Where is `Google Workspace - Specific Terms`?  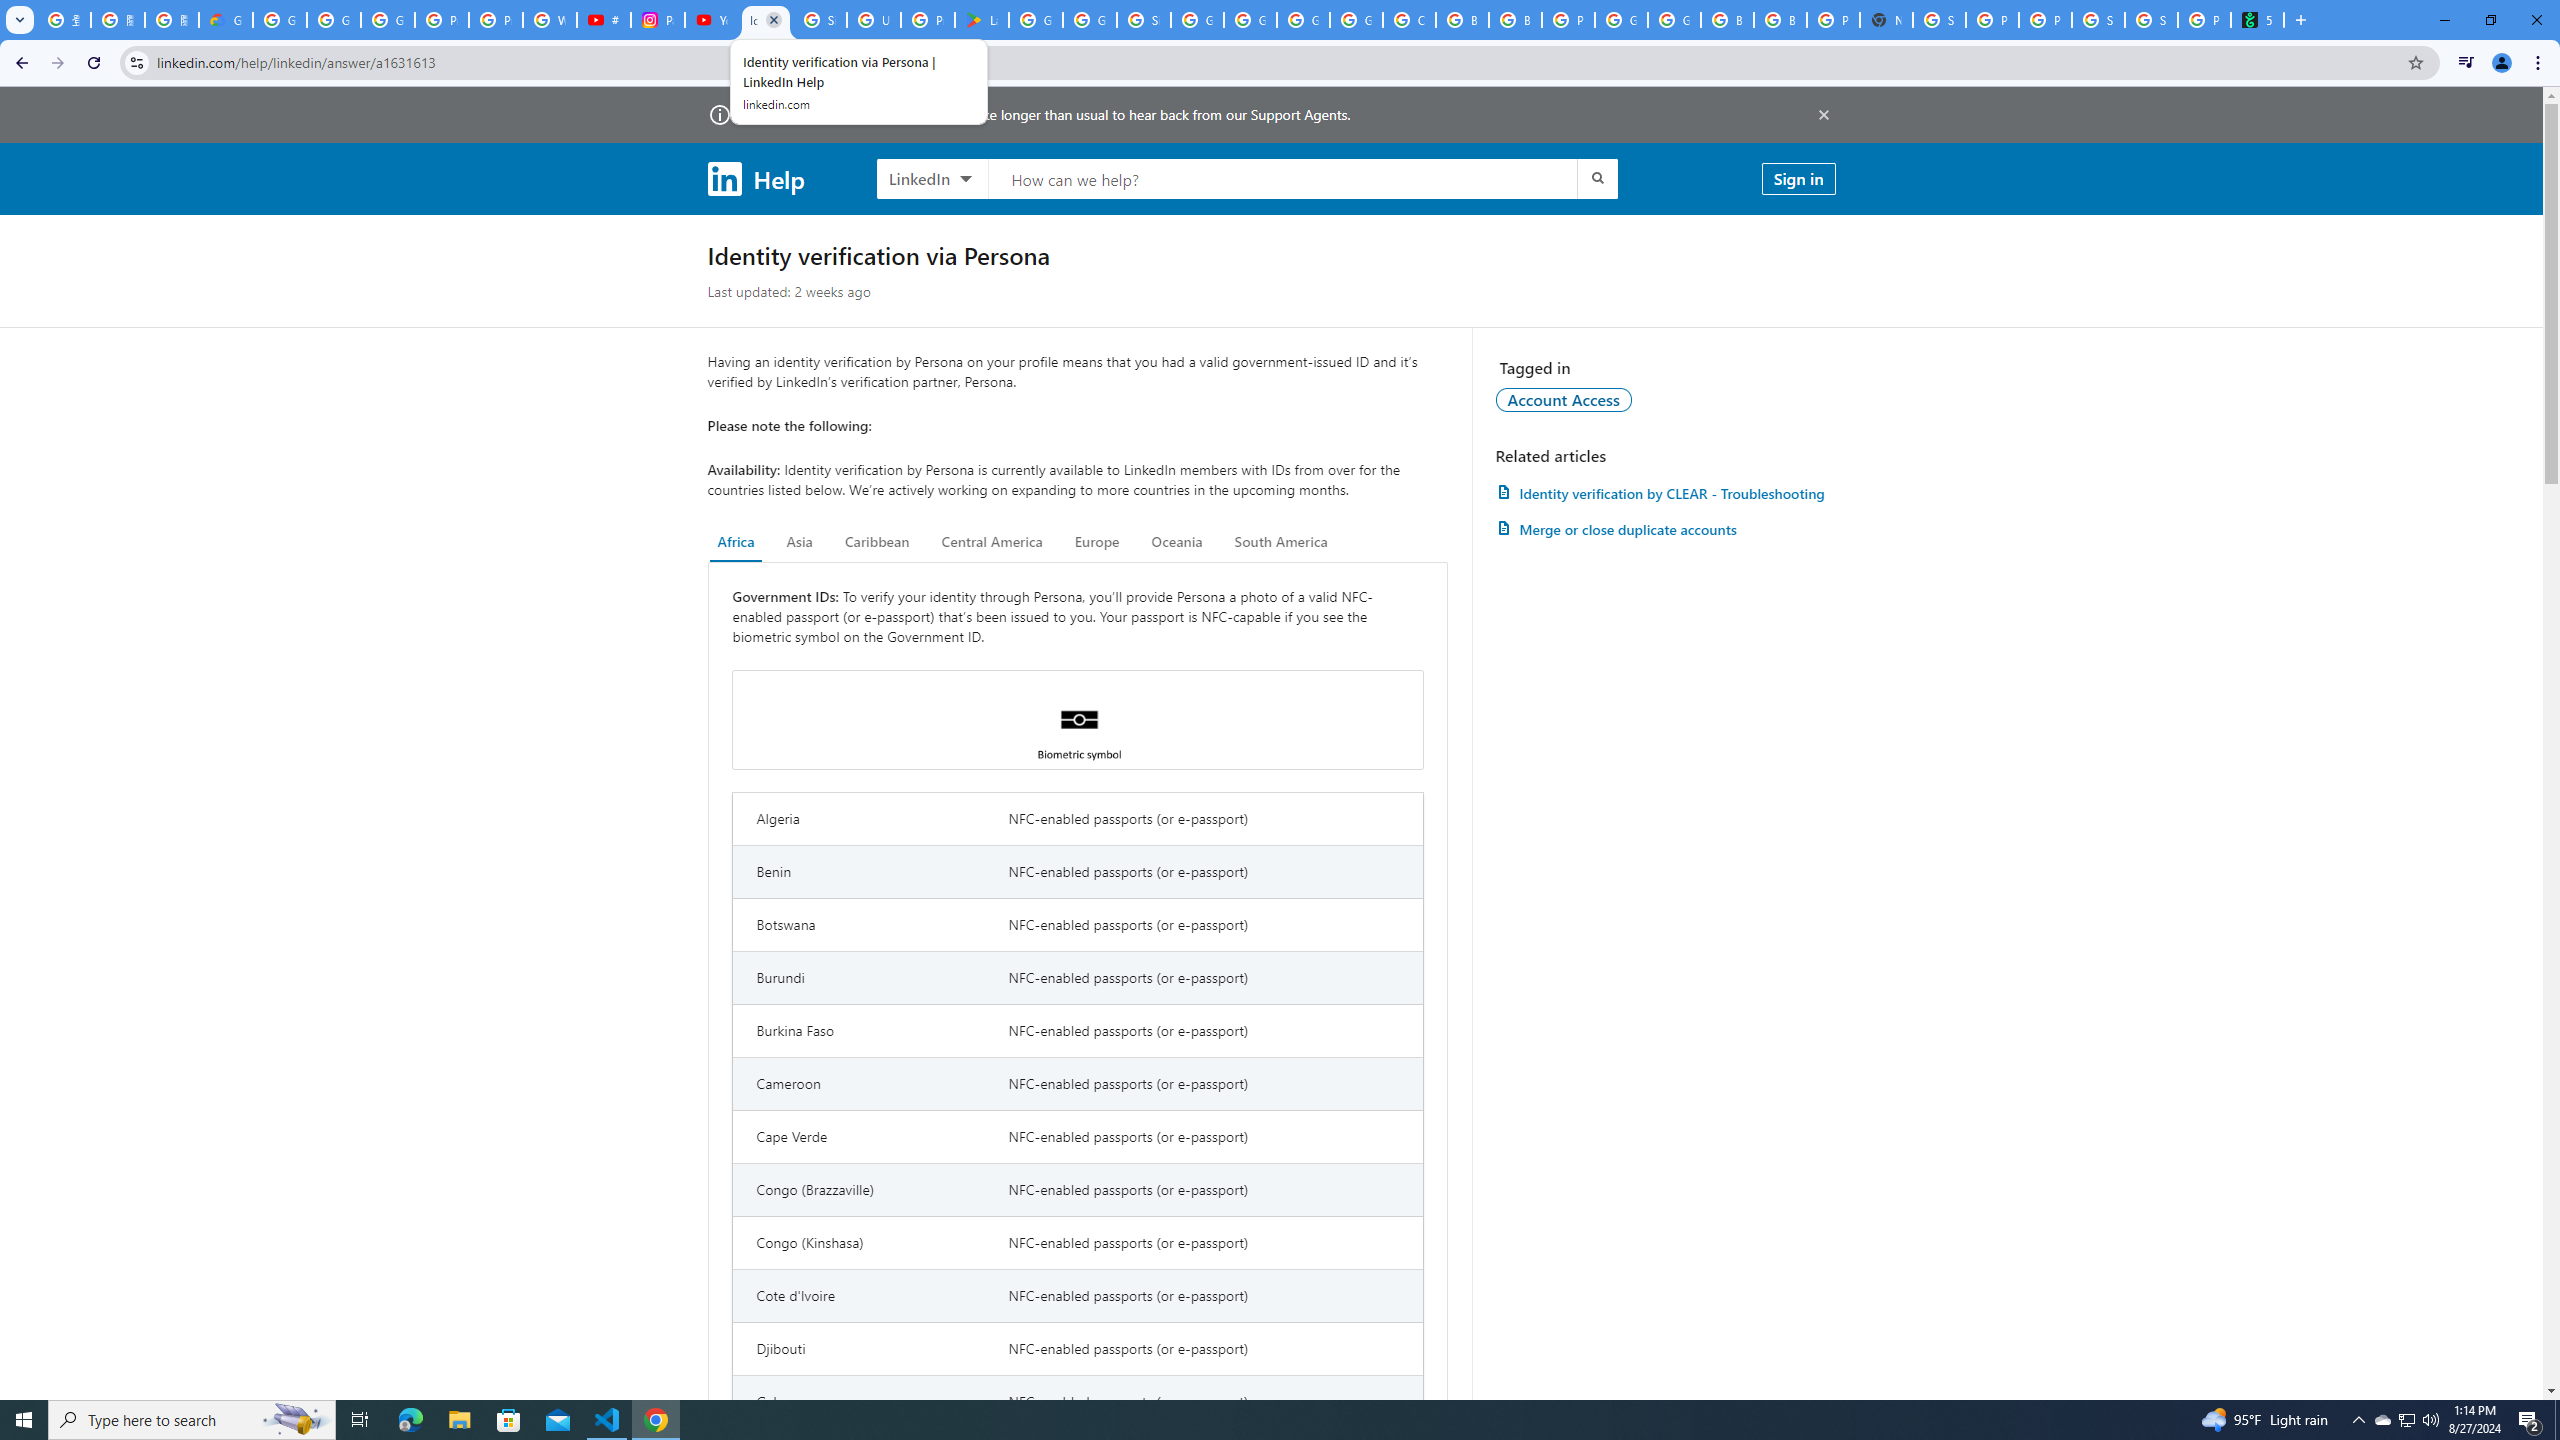 Google Workspace - Specific Terms is located at coordinates (1090, 20).